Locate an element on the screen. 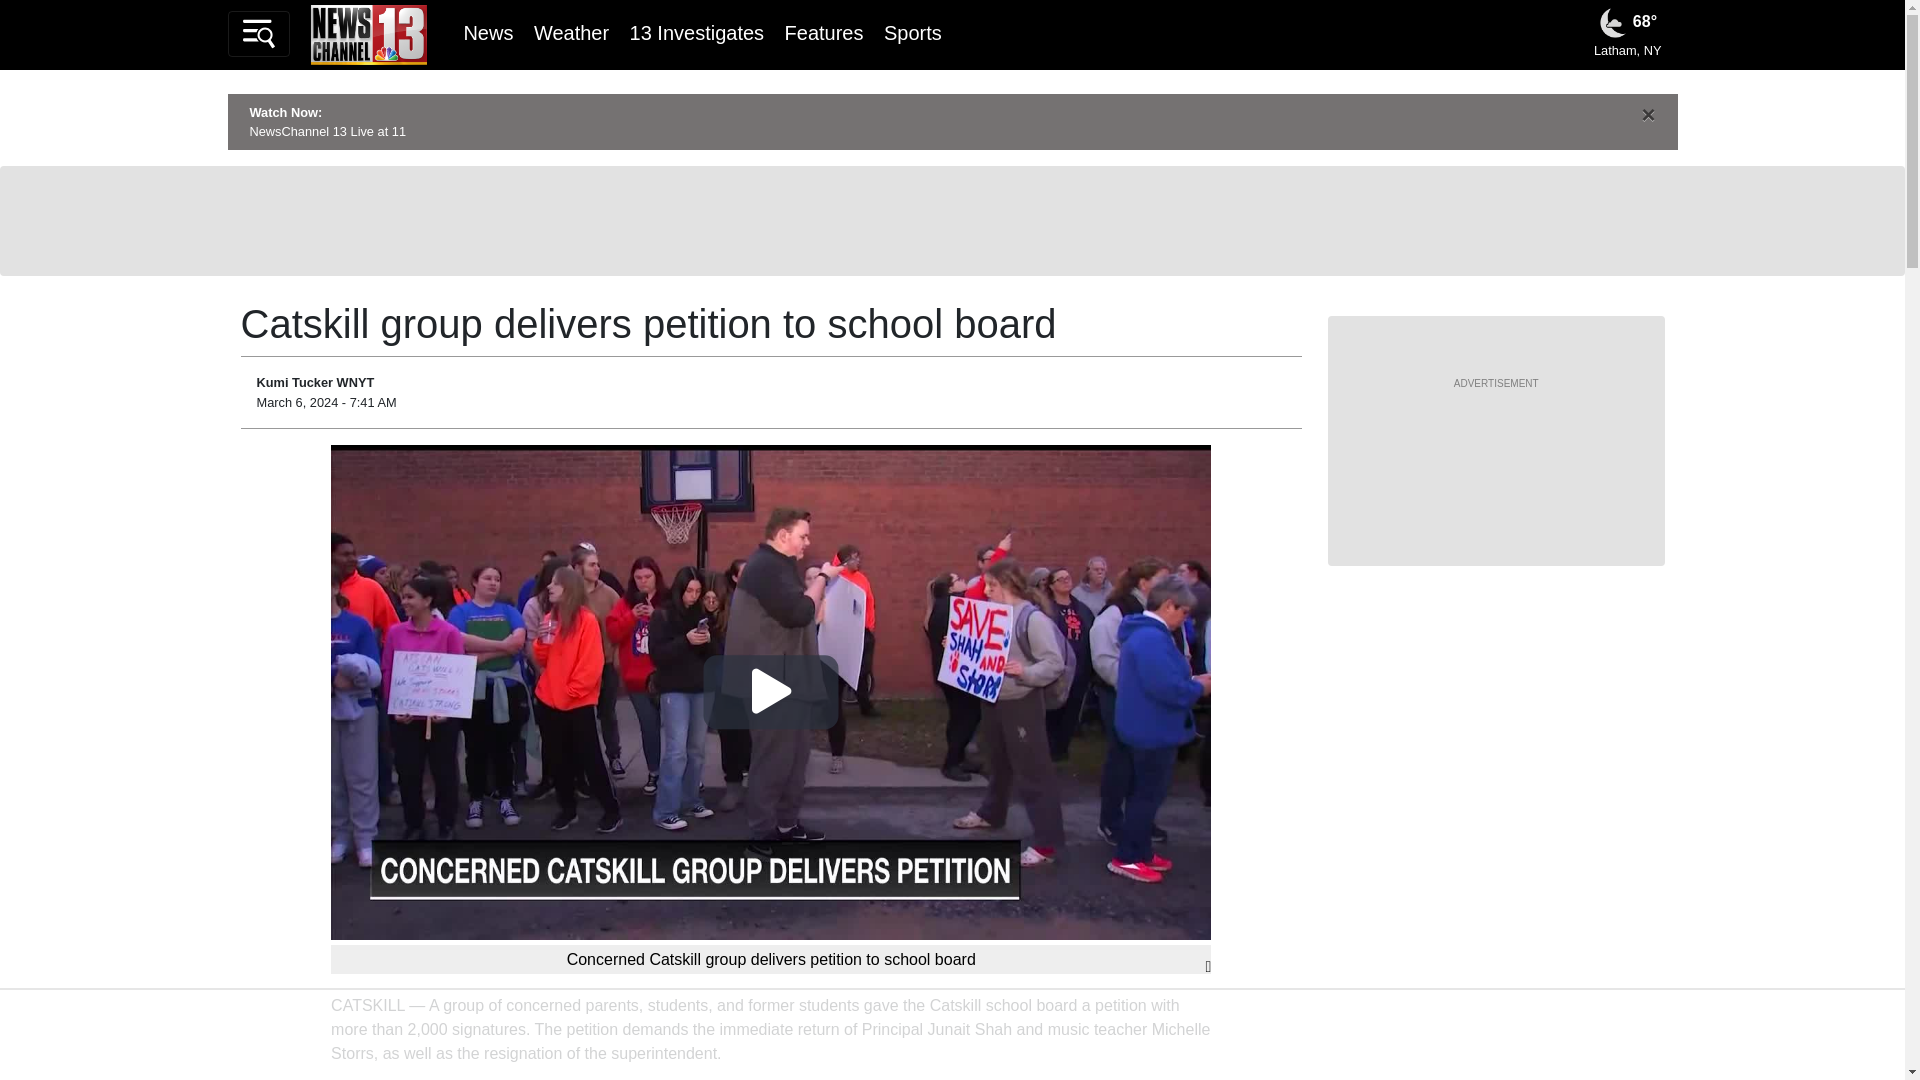  Play Video is located at coordinates (772, 692).